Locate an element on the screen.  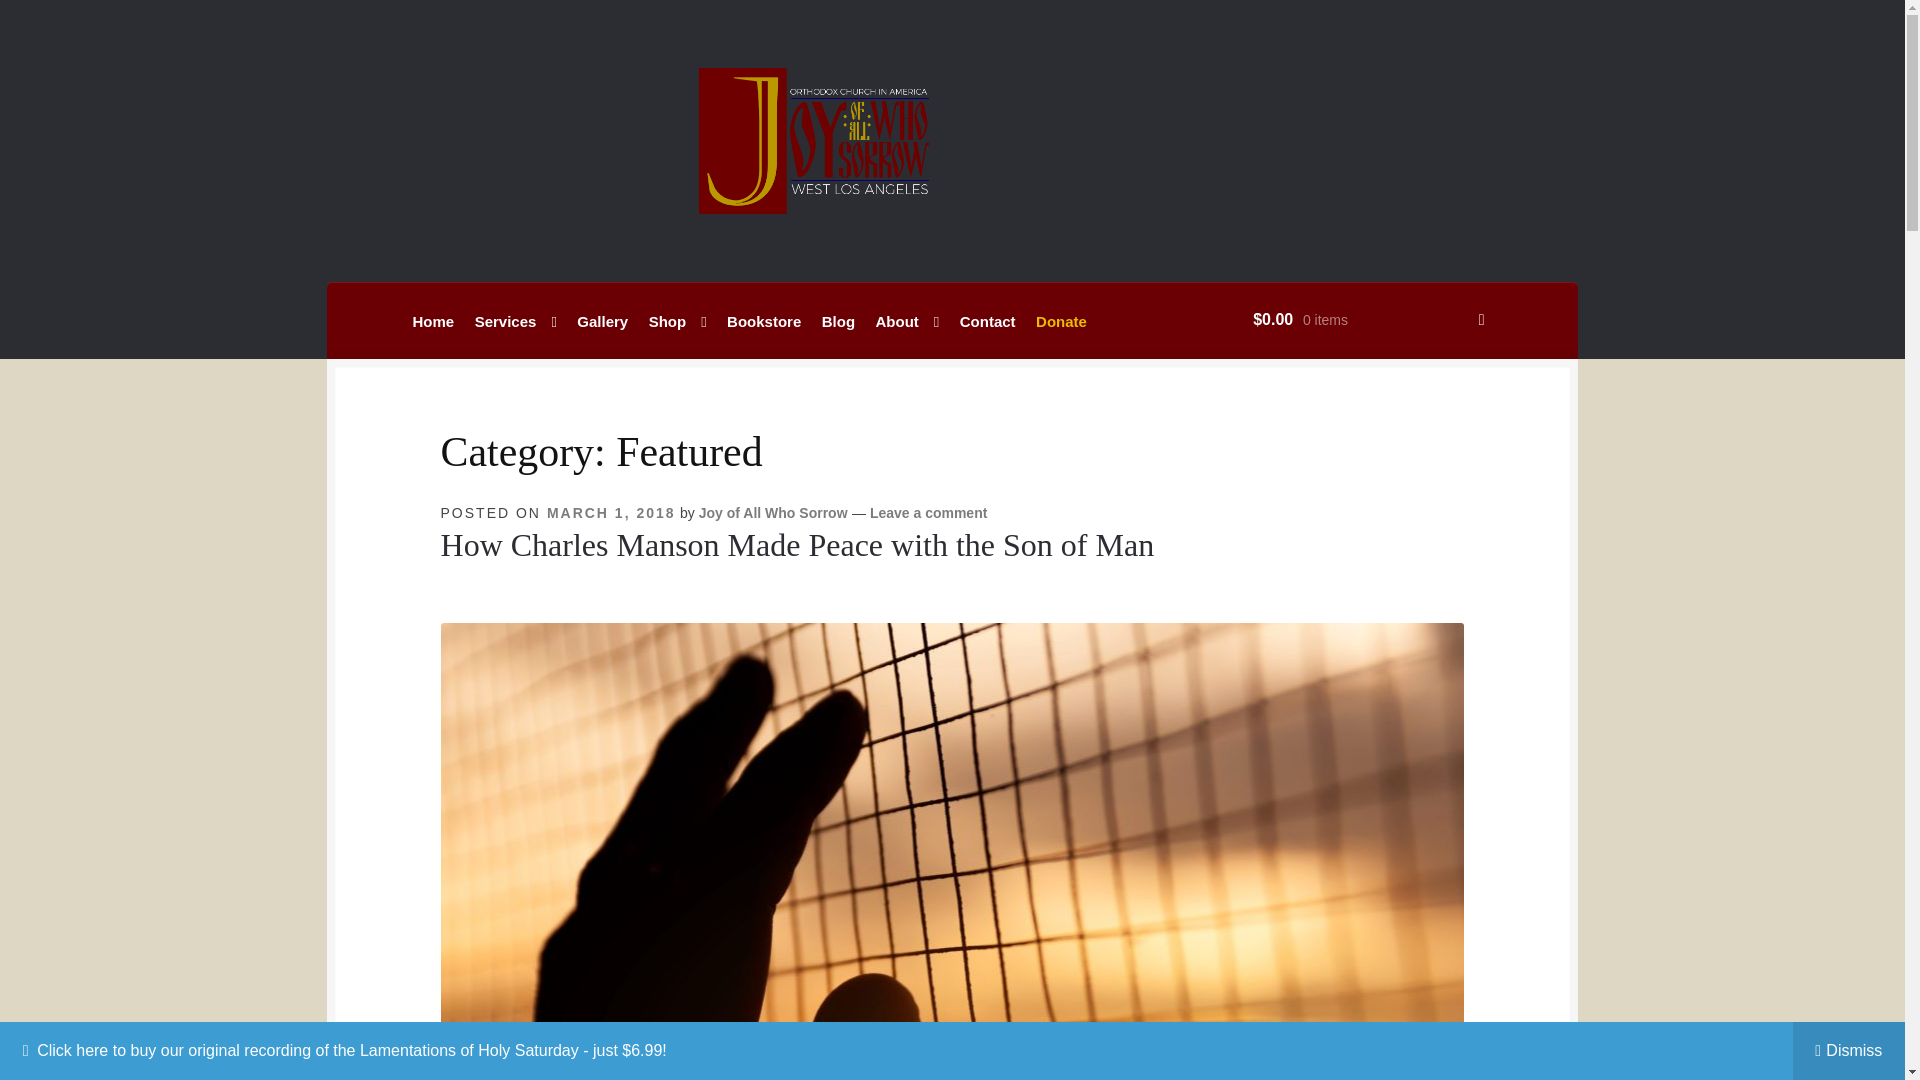
Services is located at coordinates (515, 320).